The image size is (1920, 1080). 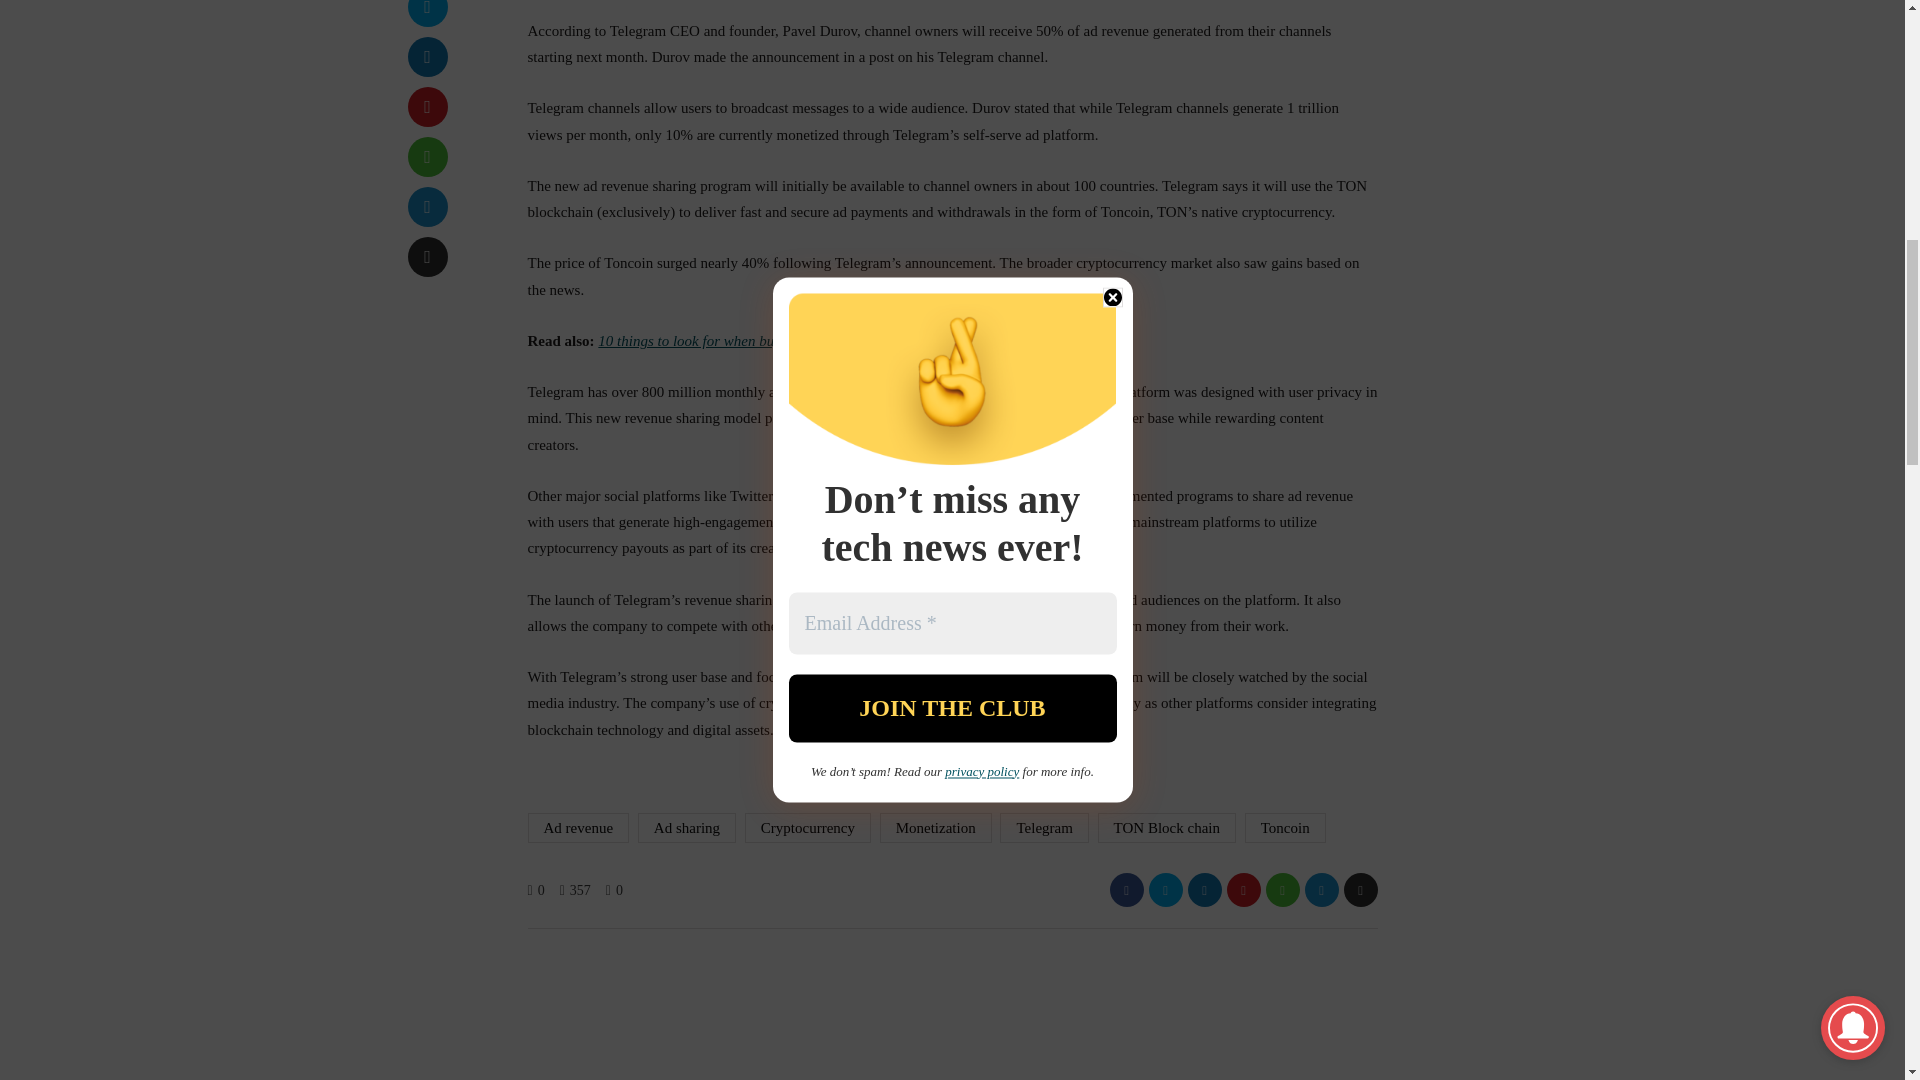 I want to click on Share to WhatsApp, so click(x=427, y=157).